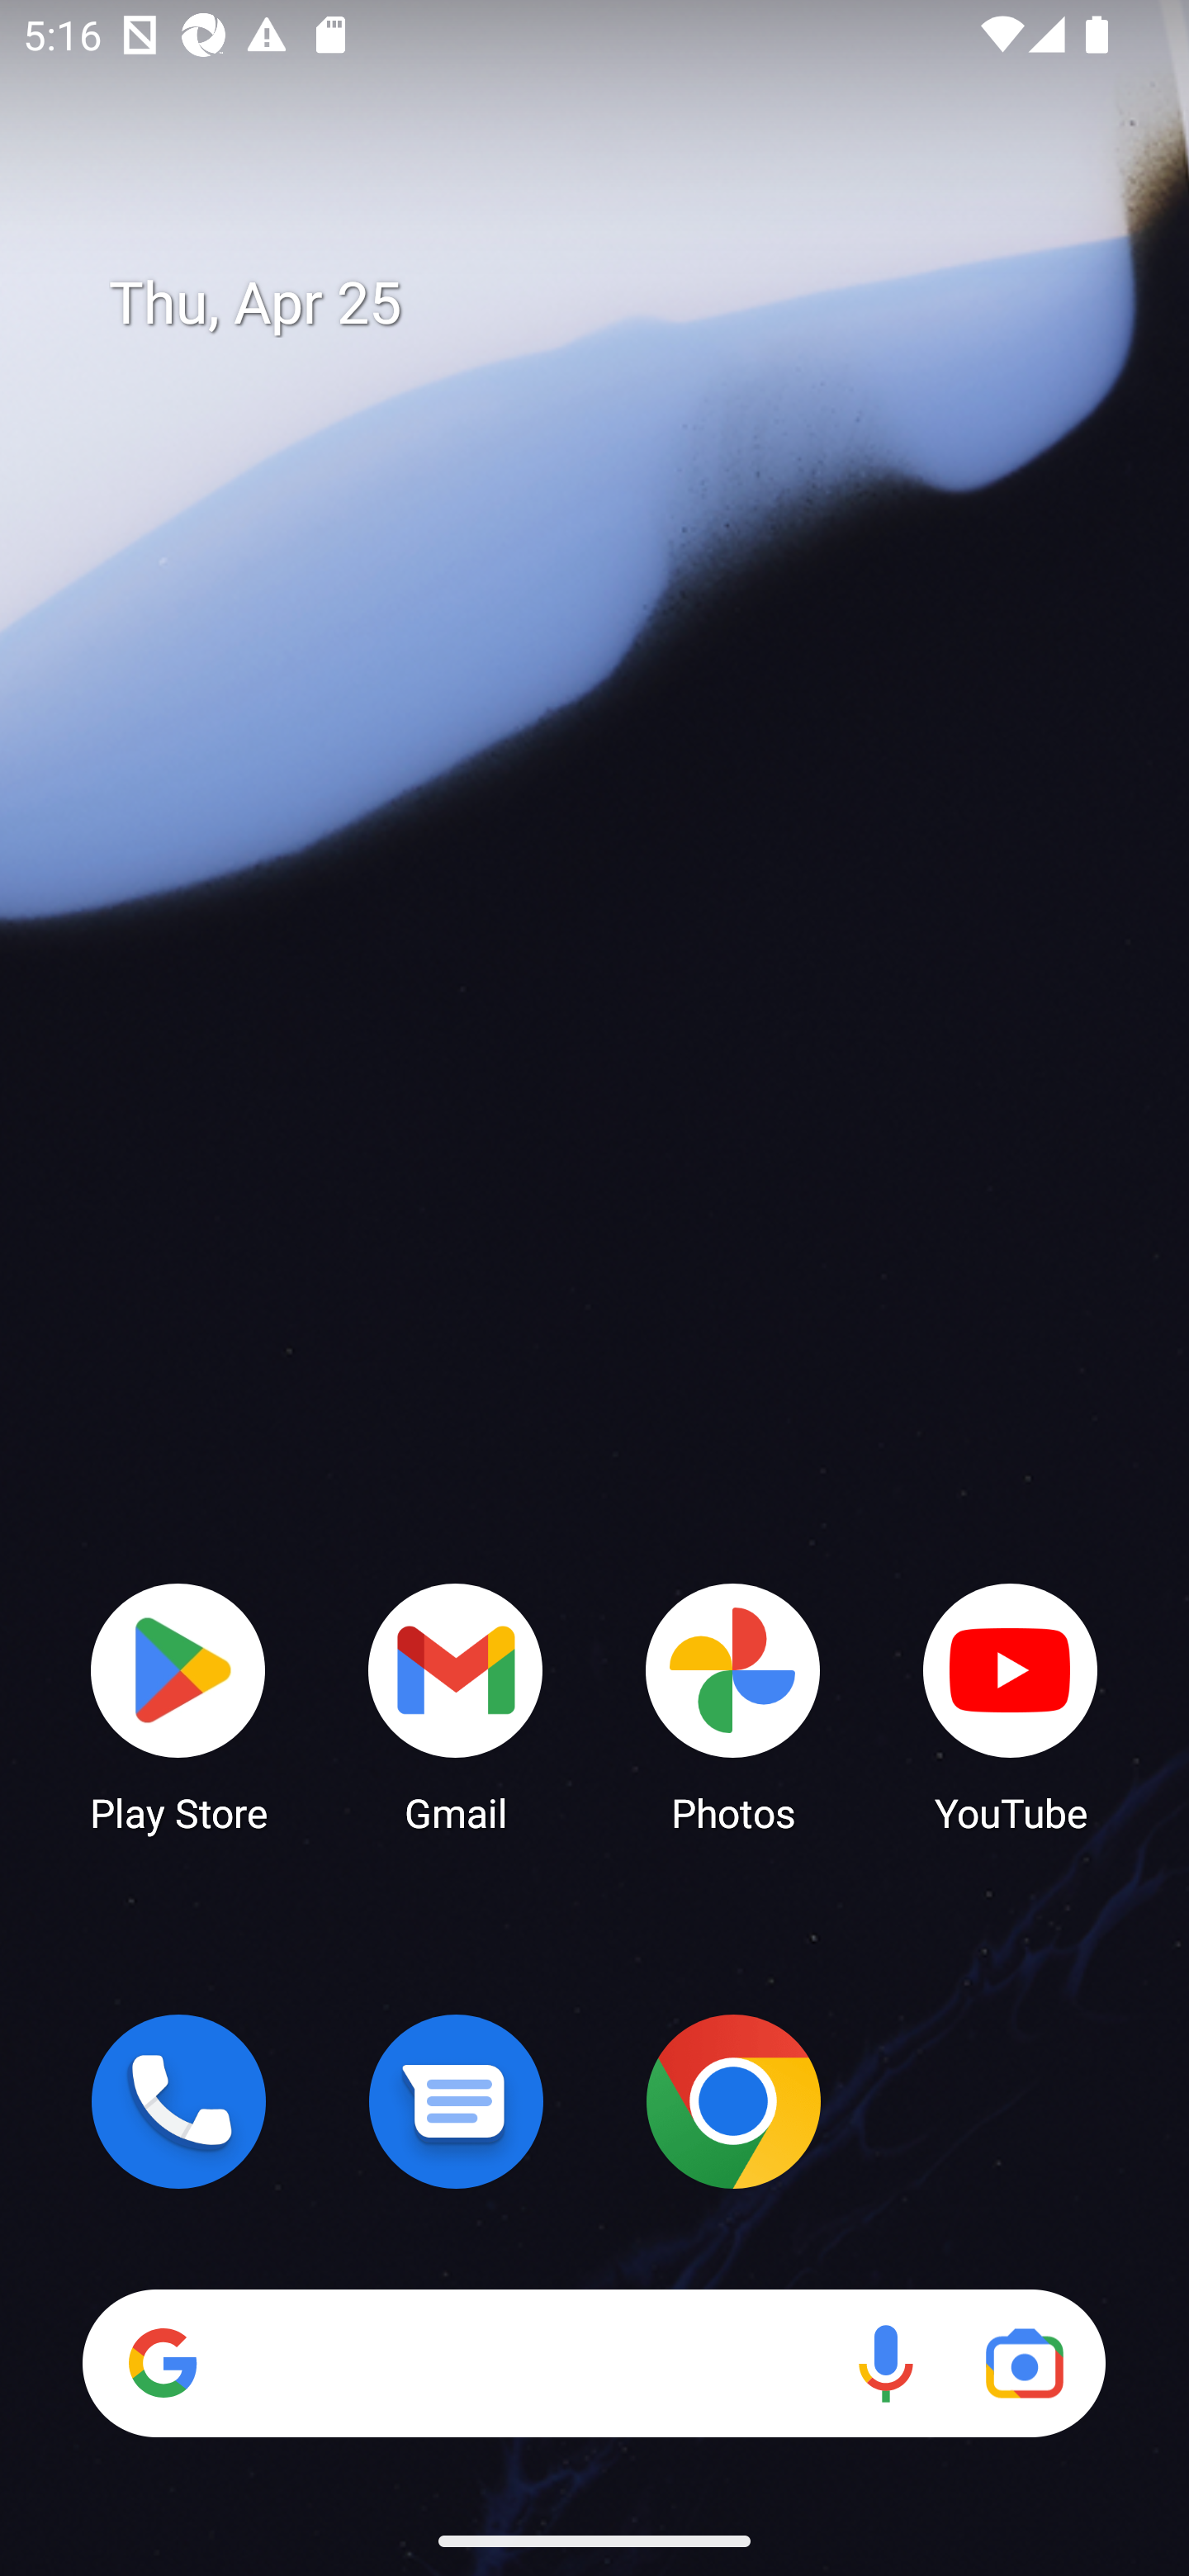 This screenshot has width=1189, height=2576. I want to click on Phone, so click(178, 2101).